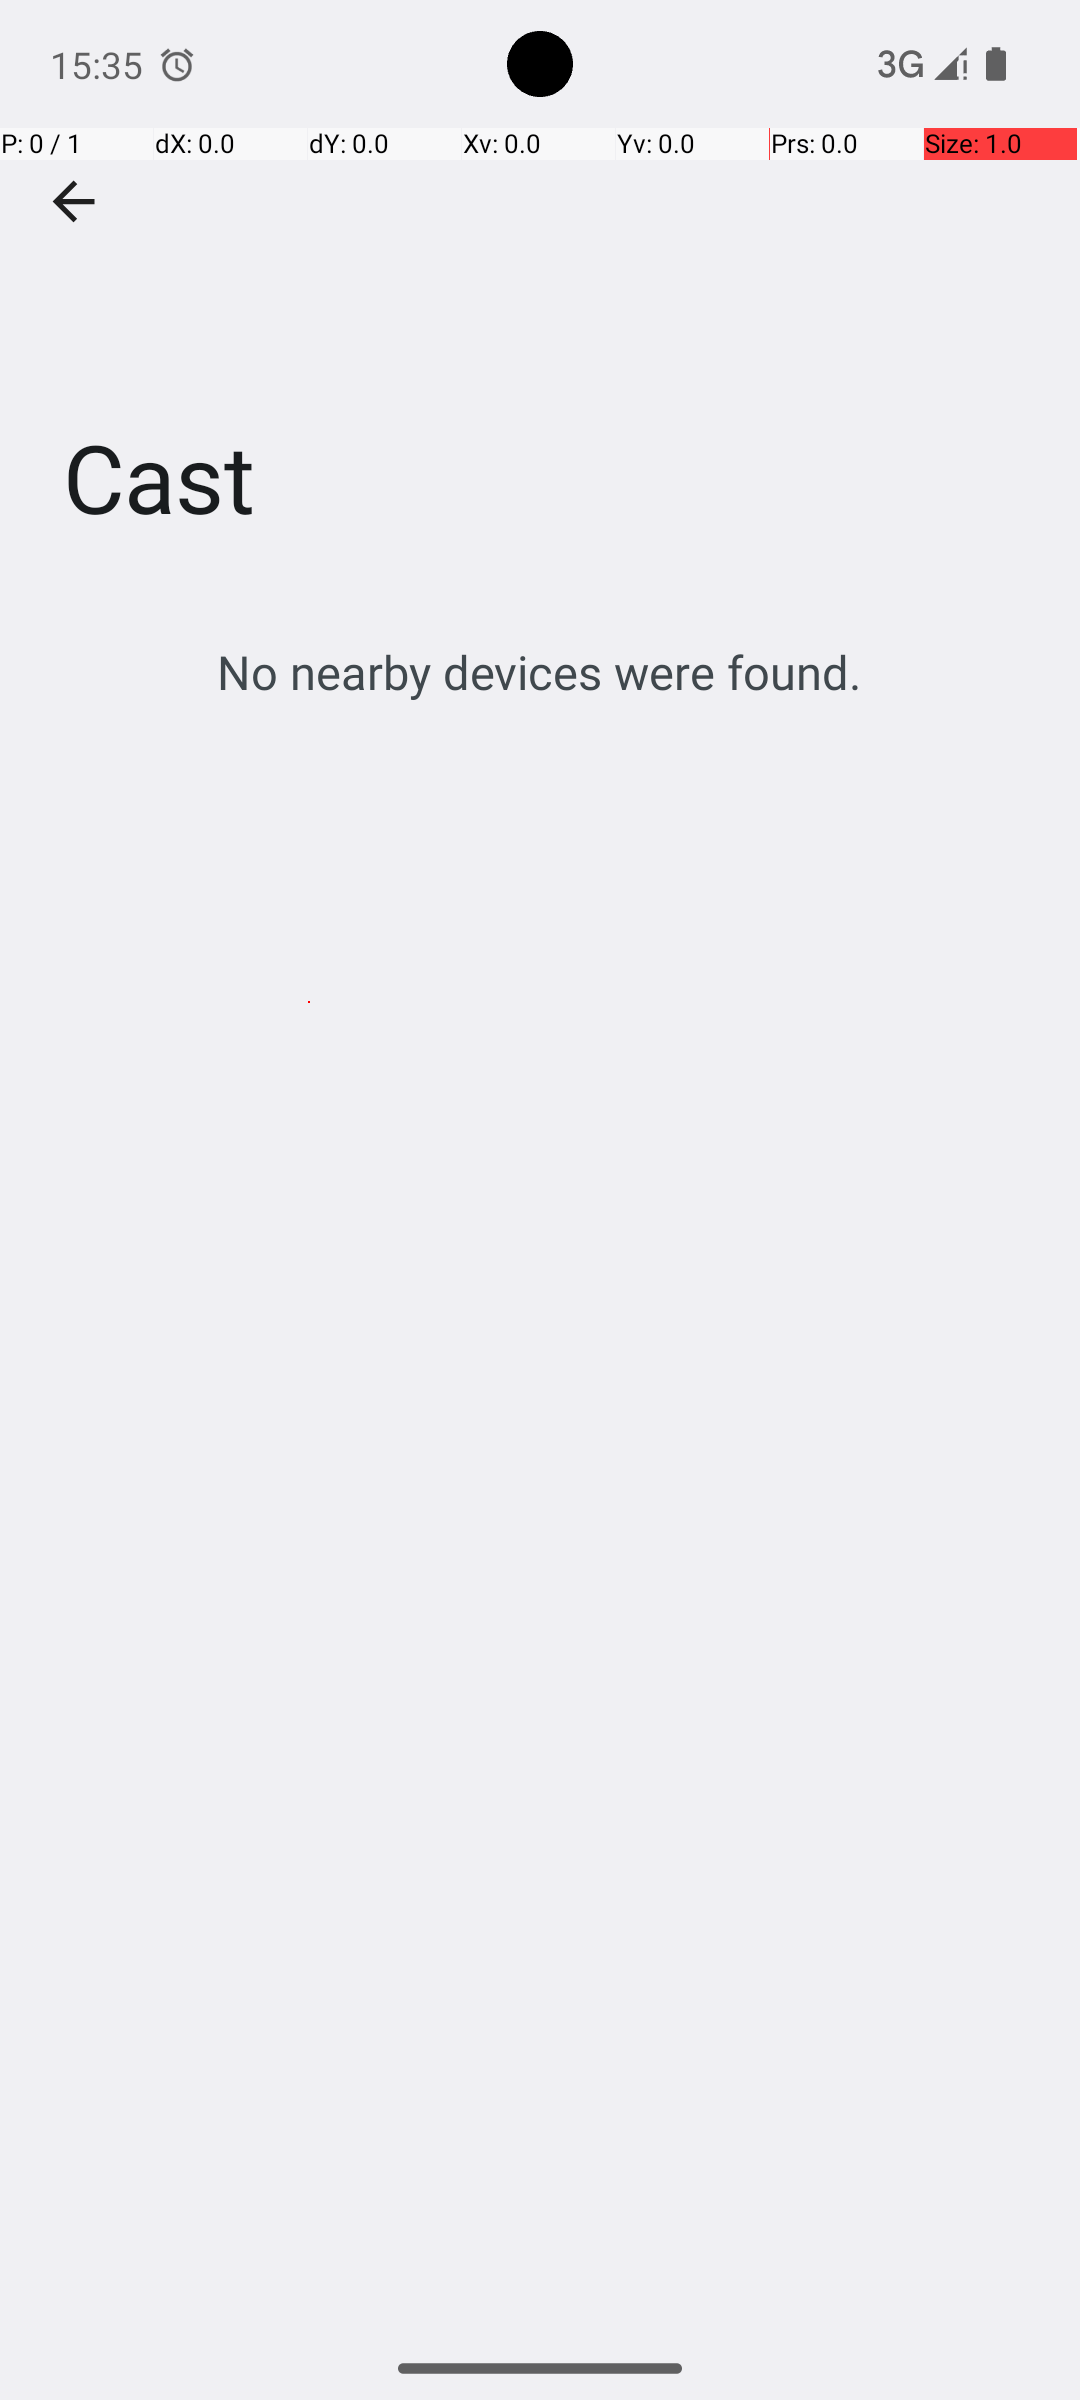  What do you see at coordinates (540, 672) in the screenshot?
I see `No nearby devices were found.` at bounding box center [540, 672].